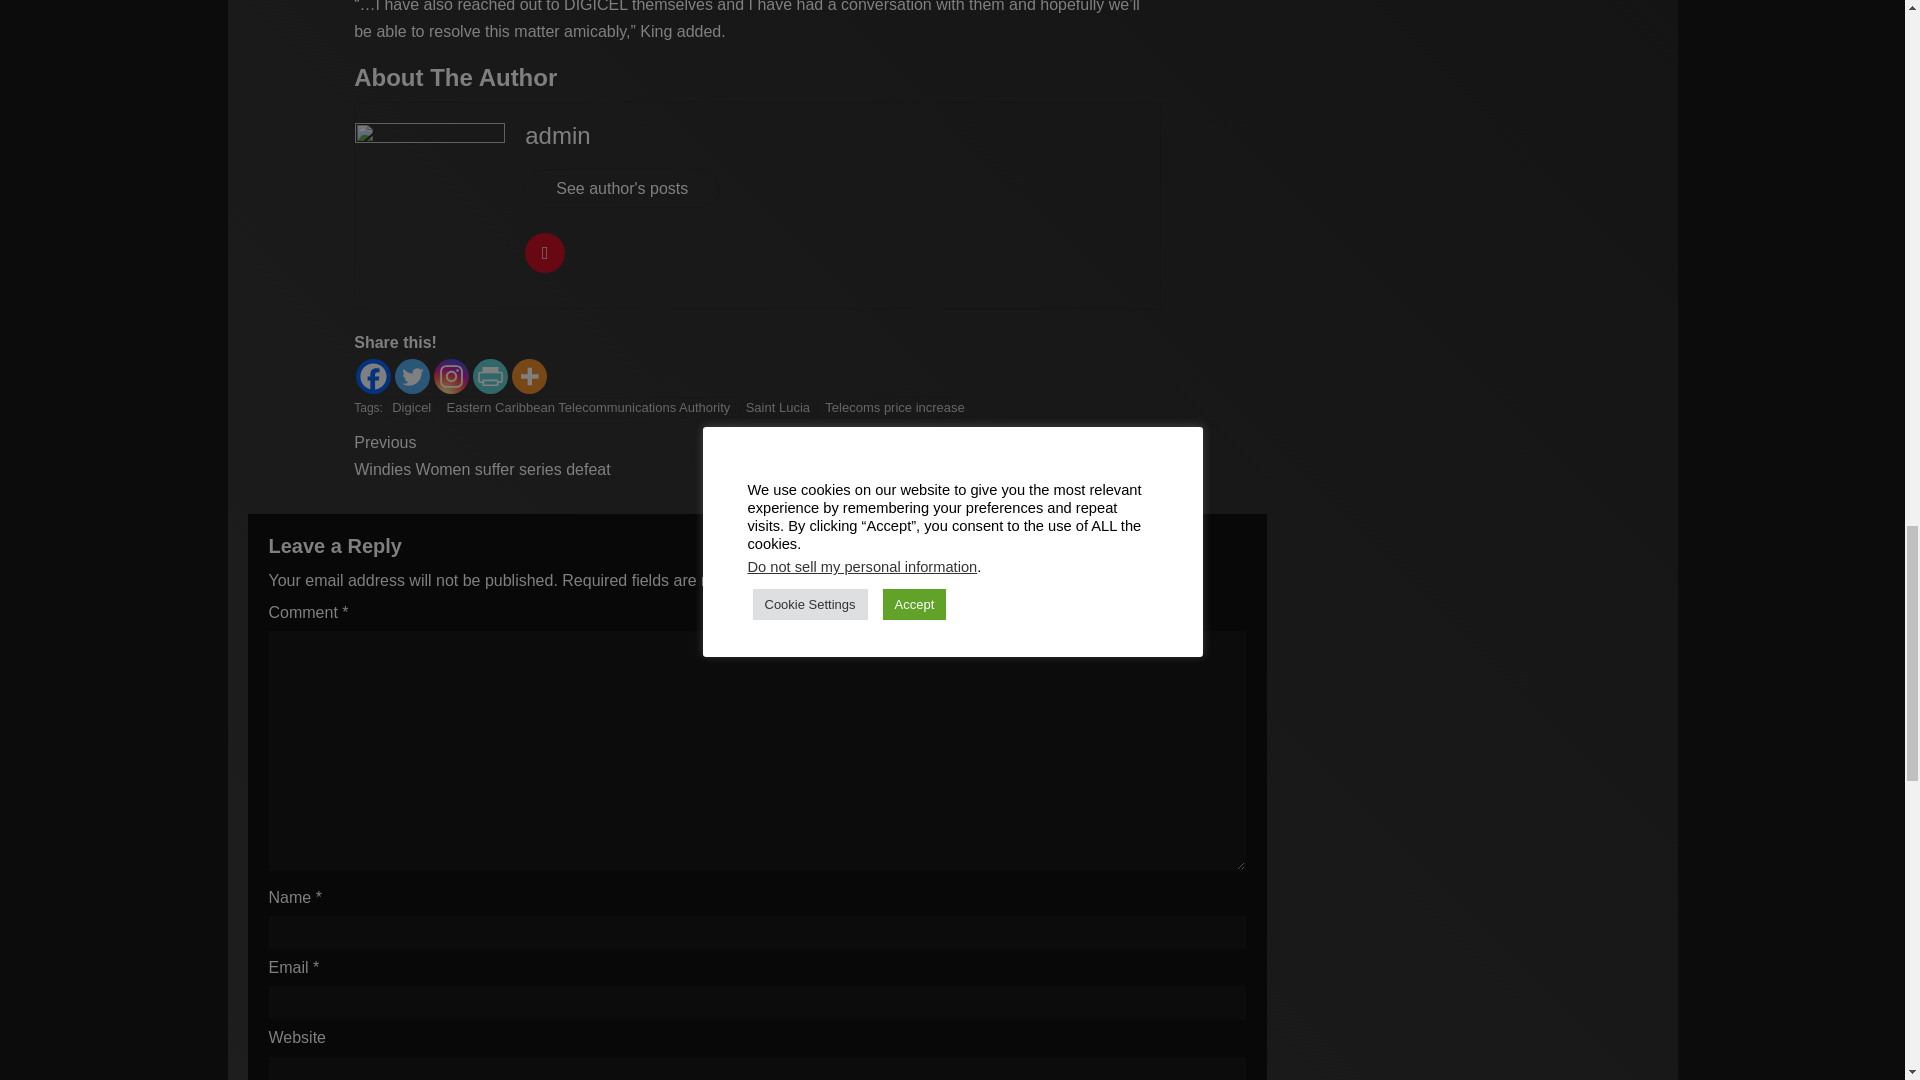 The image size is (1920, 1080). Describe the element at coordinates (530, 376) in the screenshot. I see `More` at that location.